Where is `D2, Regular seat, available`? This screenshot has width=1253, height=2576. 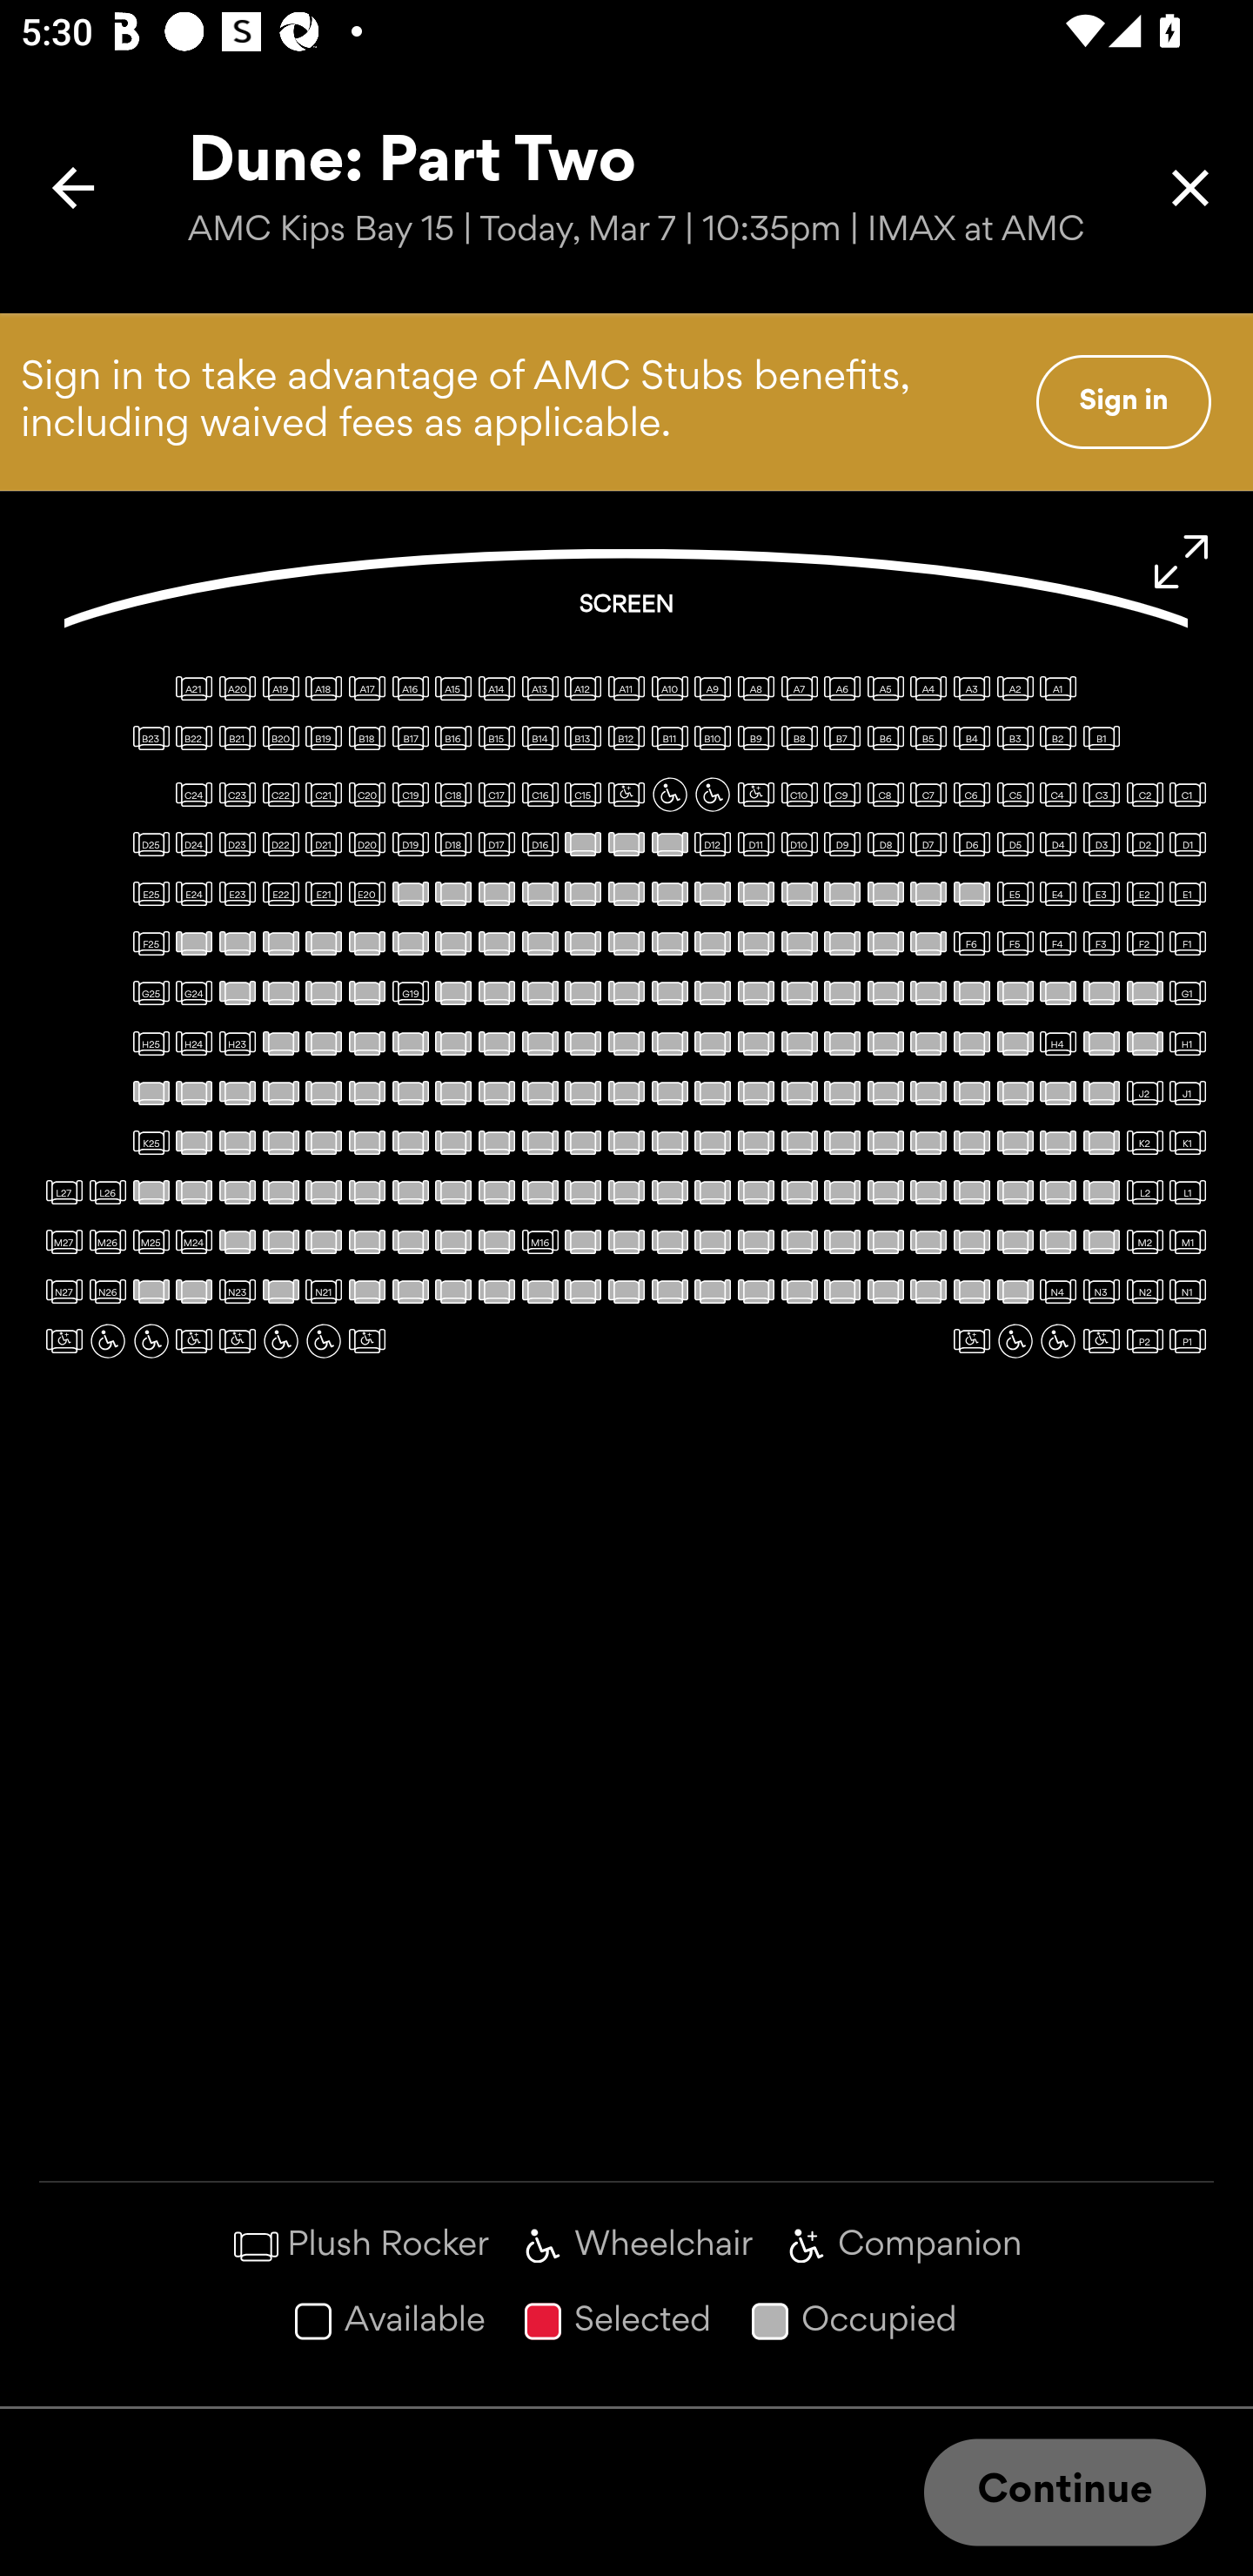 D2, Regular seat, available is located at coordinates (1145, 843).